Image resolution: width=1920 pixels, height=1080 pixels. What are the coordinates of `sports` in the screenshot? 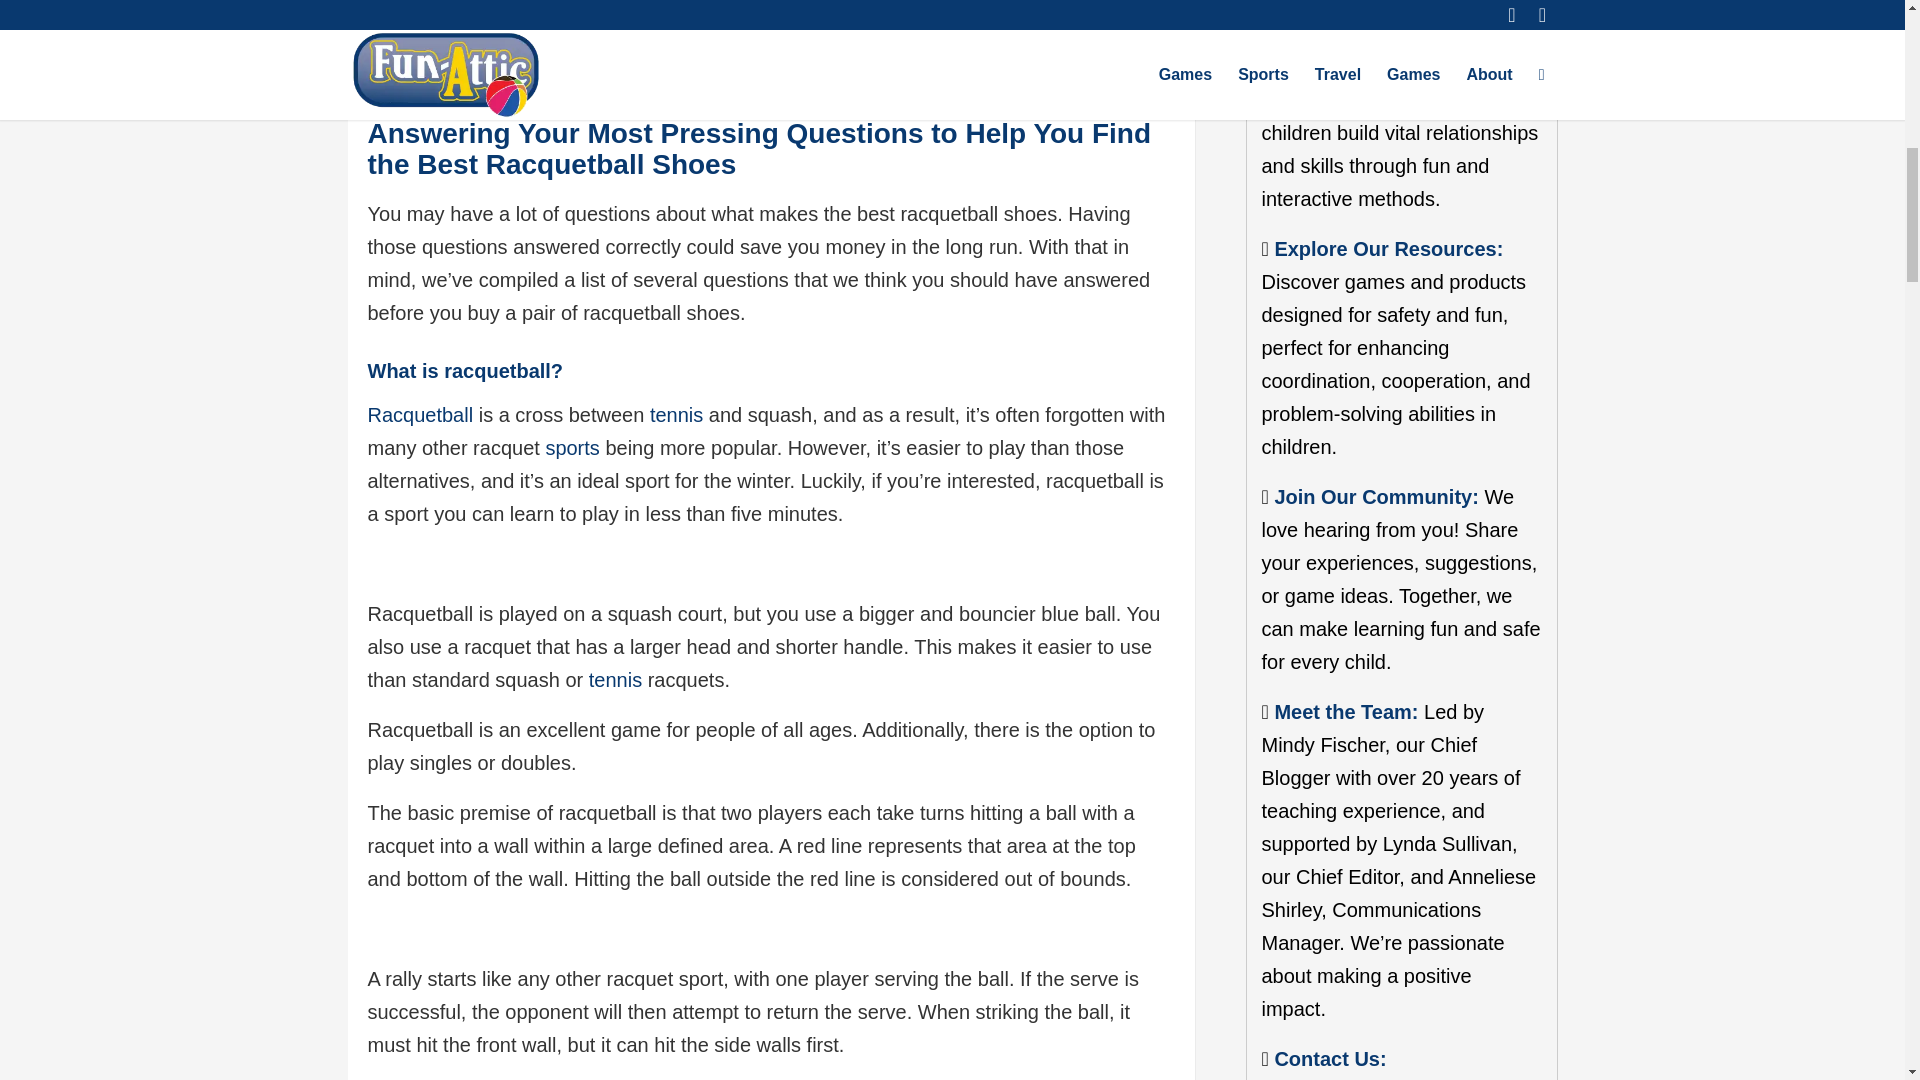 It's located at (572, 448).